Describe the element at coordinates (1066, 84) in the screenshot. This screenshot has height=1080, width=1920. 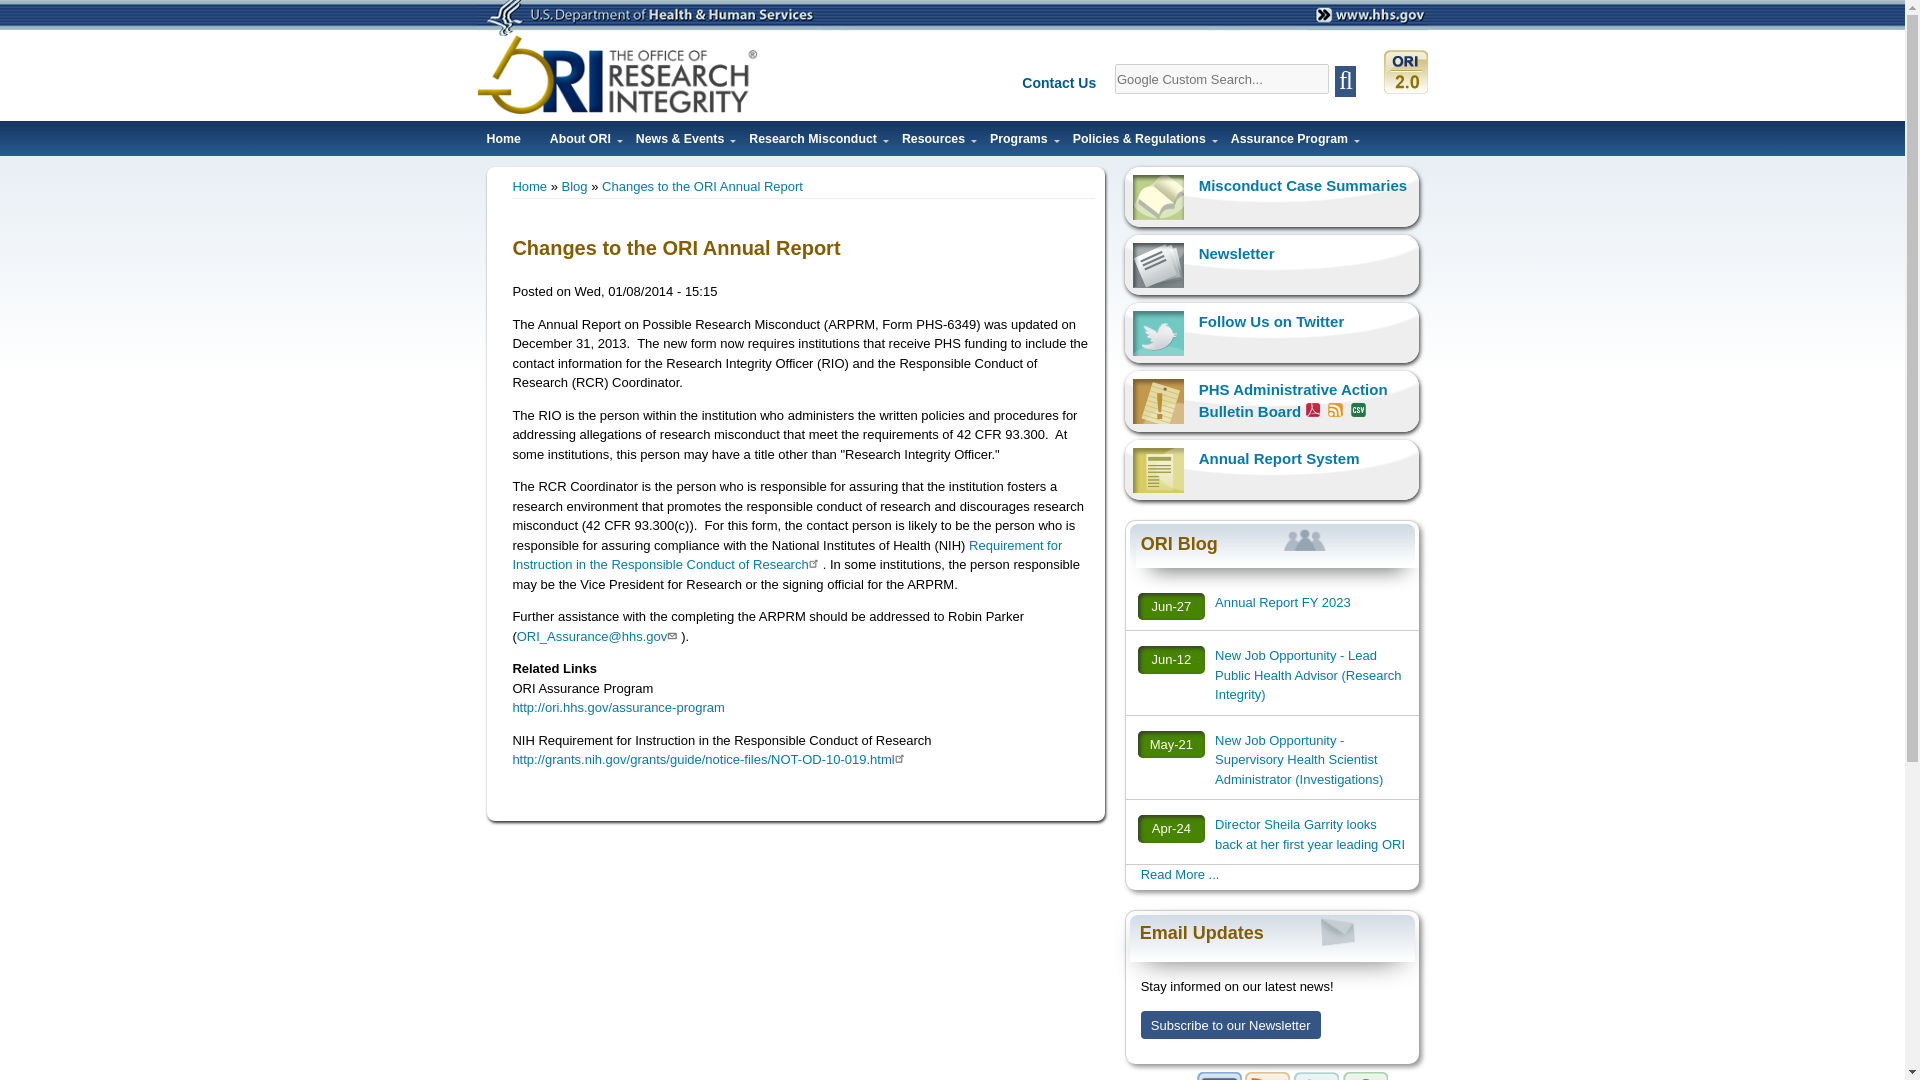
I see `Contact Us` at that location.